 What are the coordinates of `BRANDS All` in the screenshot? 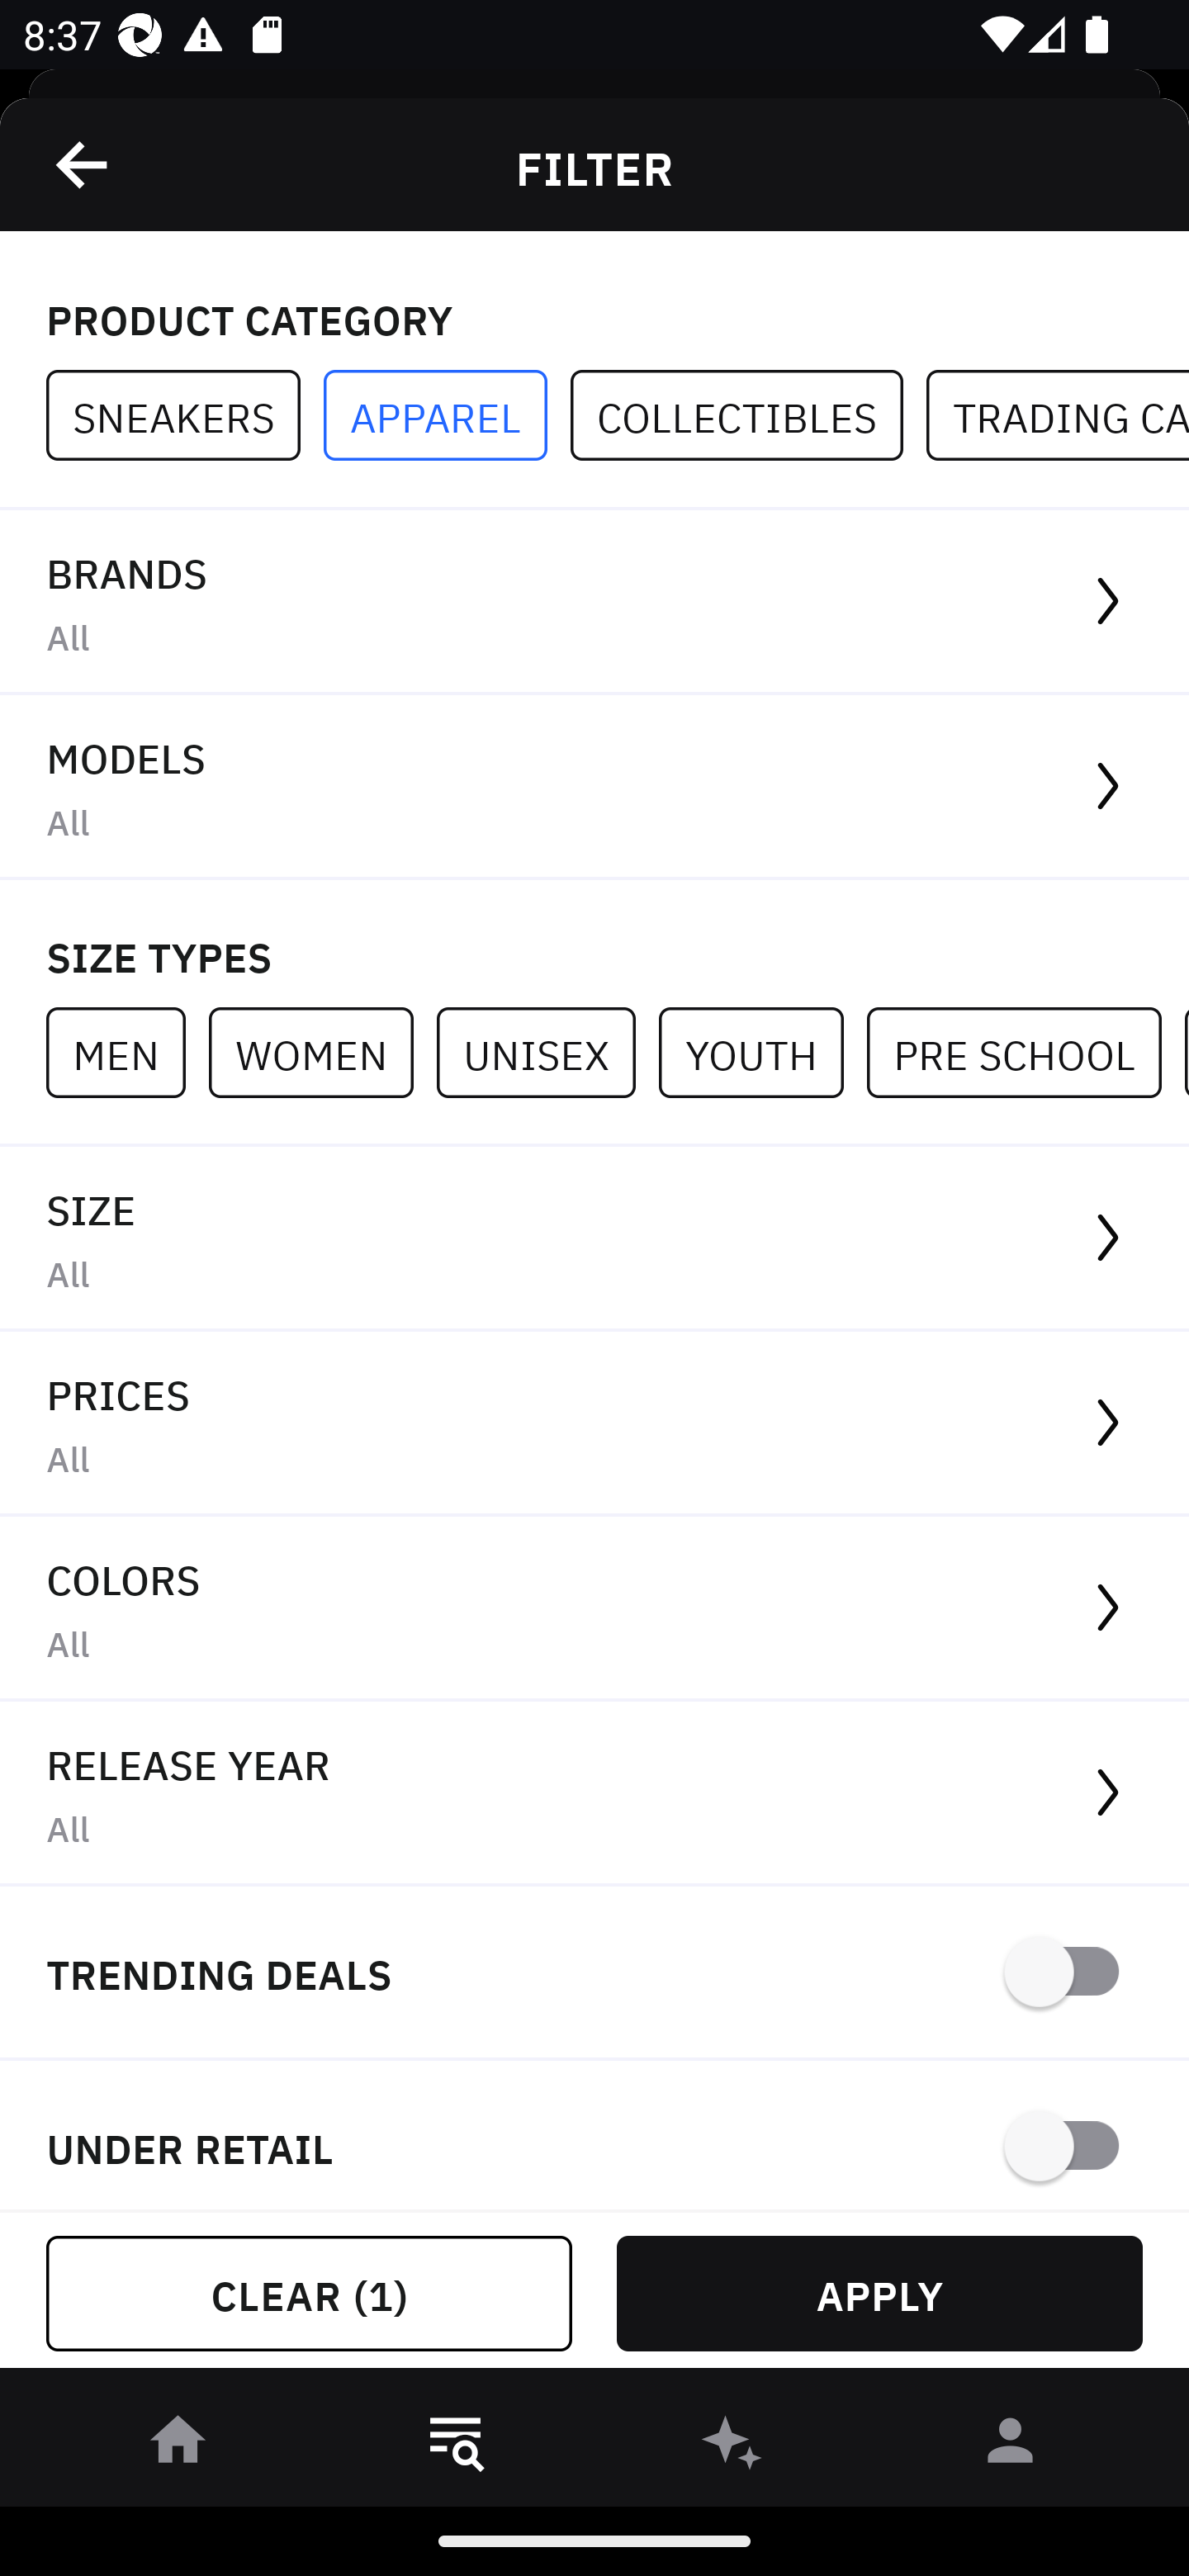 It's located at (594, 603).